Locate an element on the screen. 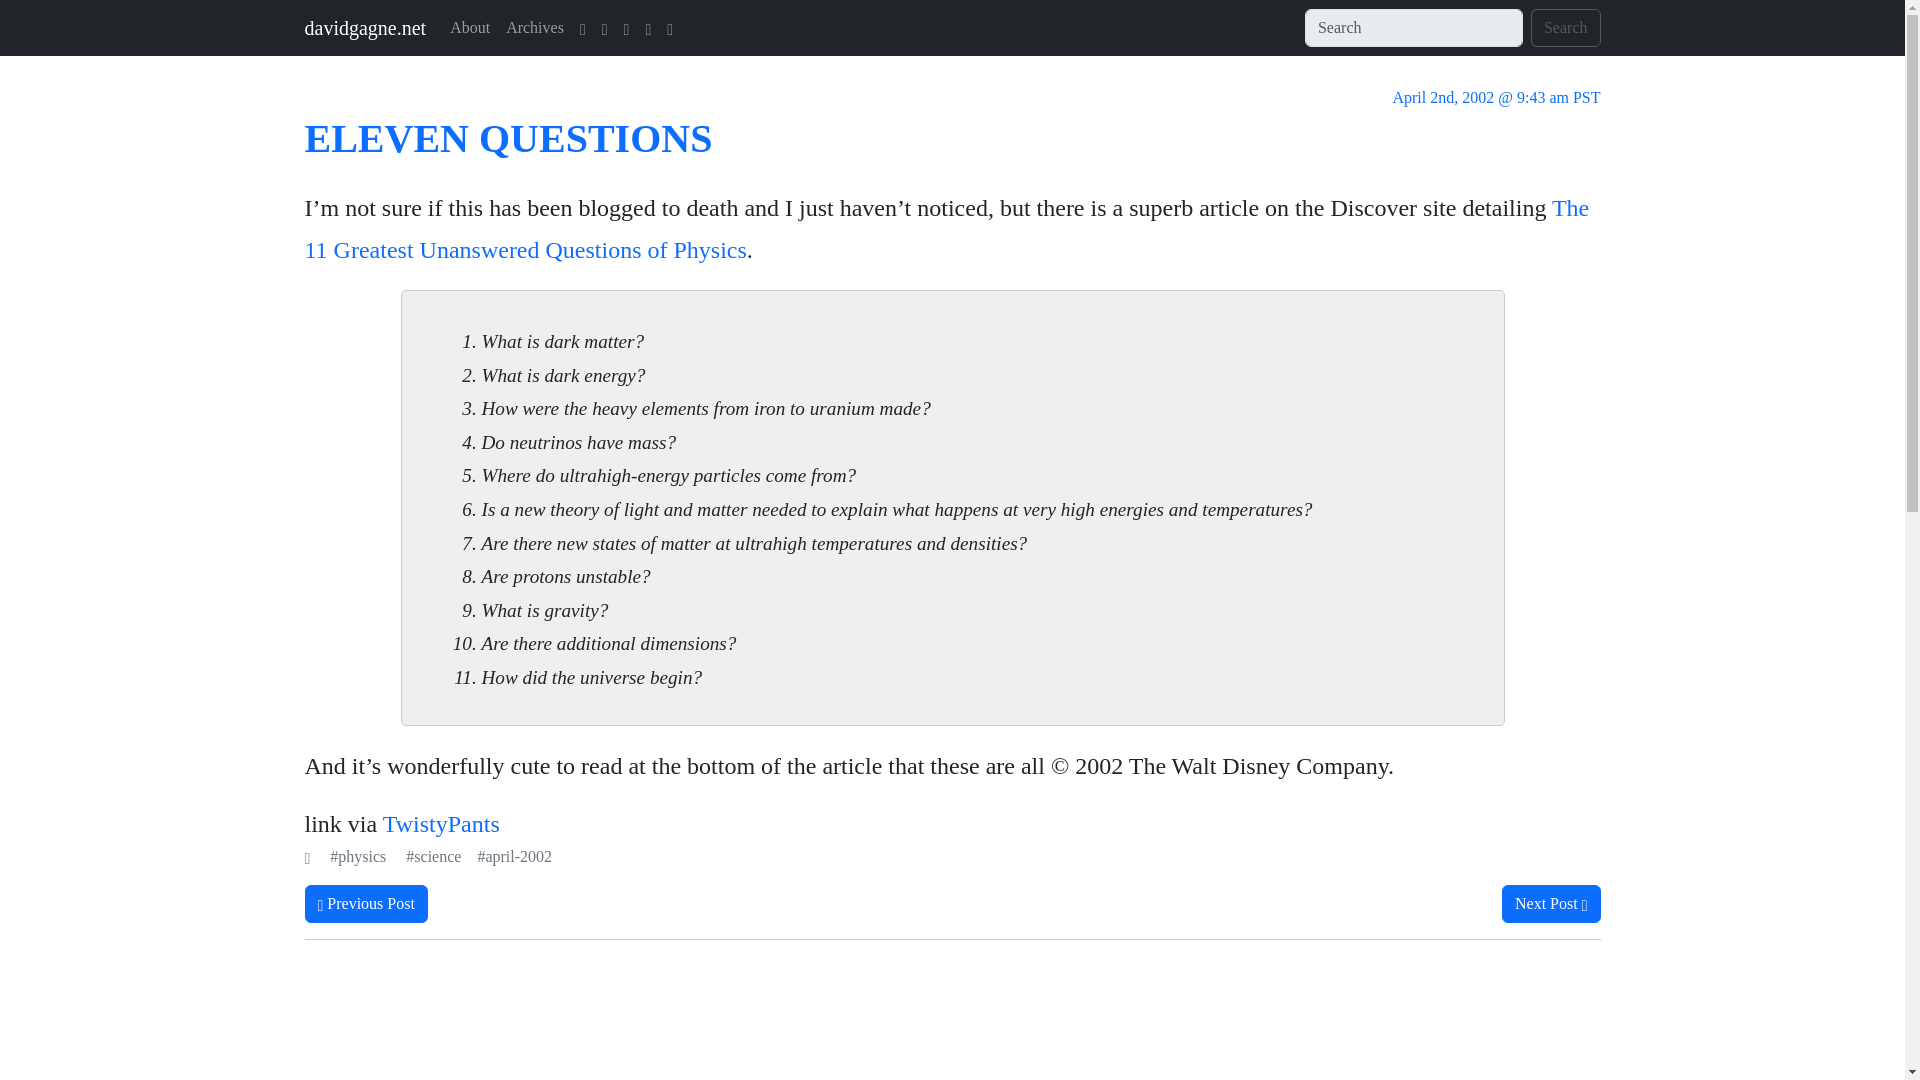 The image size is (1920, 1080). Search is located at coordinates (1566, 28).